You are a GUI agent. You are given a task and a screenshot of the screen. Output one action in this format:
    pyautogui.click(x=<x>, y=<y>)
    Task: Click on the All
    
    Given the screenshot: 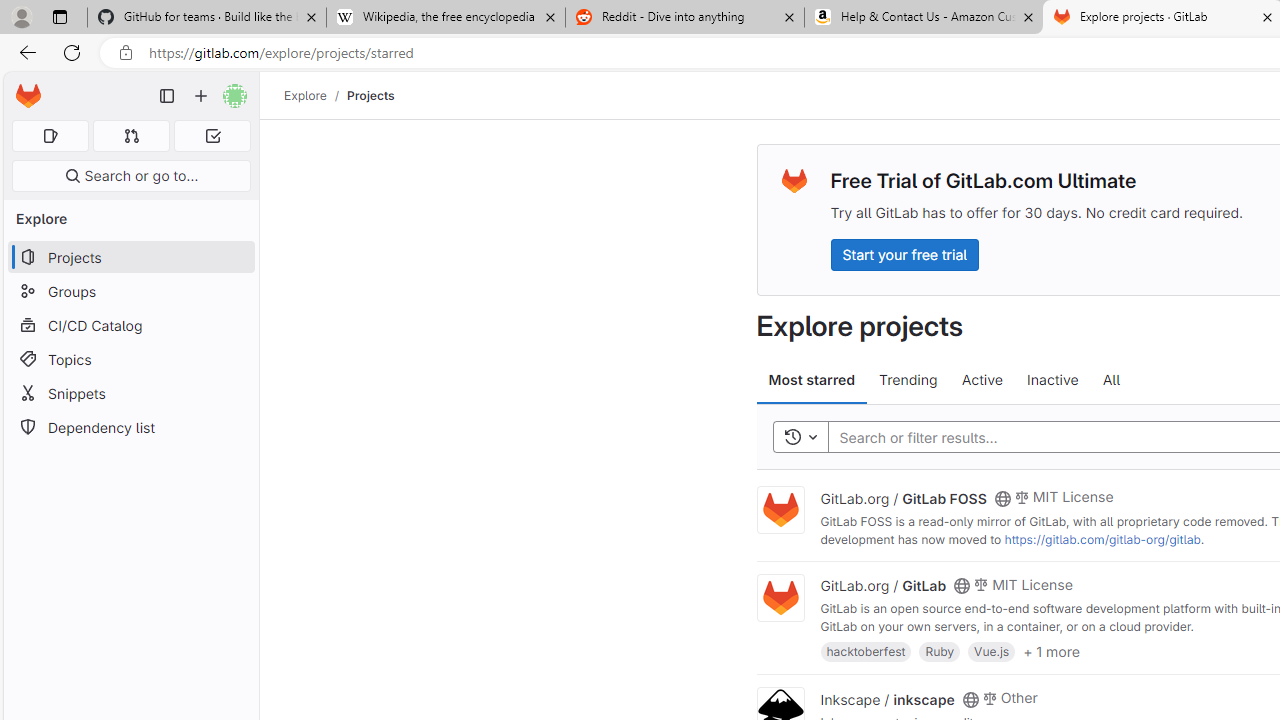 What is the action you would take?
    pyautogui.click(x=1111, y=380)
    